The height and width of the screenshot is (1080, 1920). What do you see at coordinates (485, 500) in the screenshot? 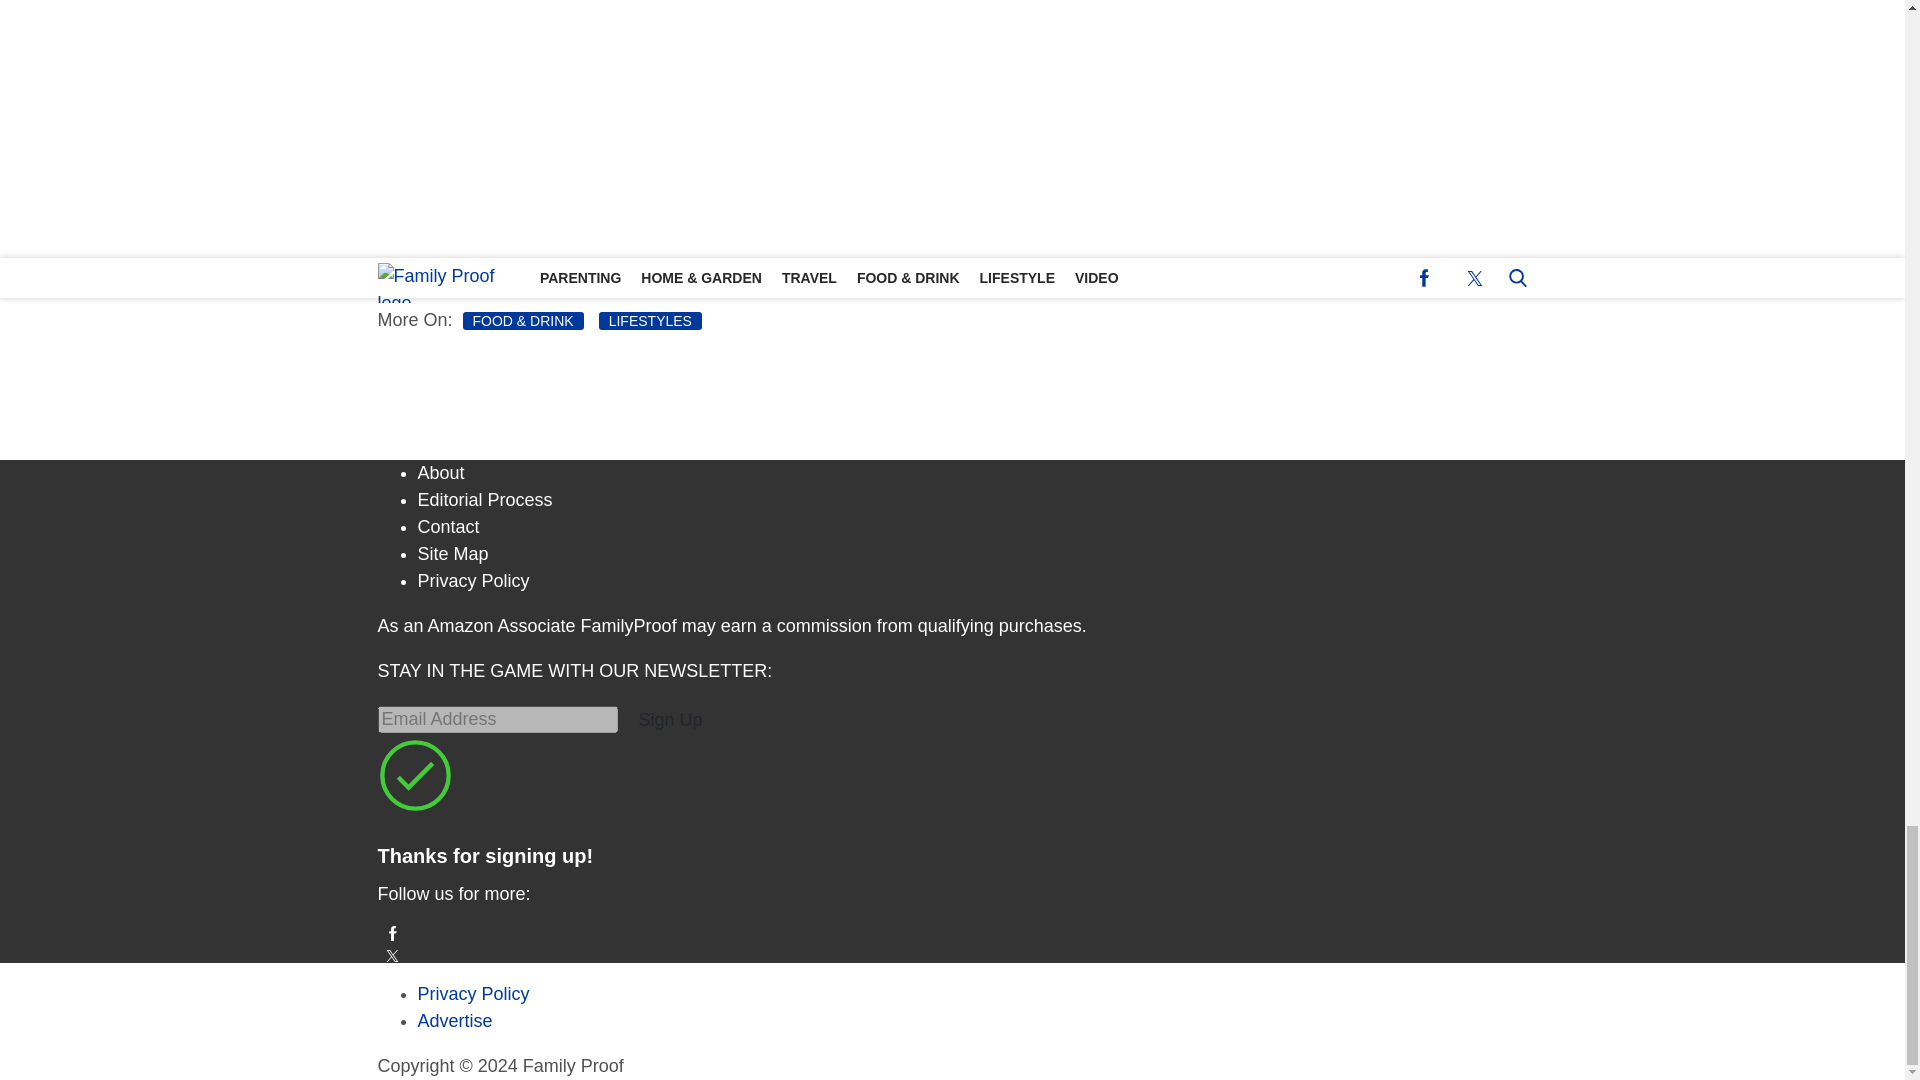
I see `Editorial Process` at bounding box center [485, 500].